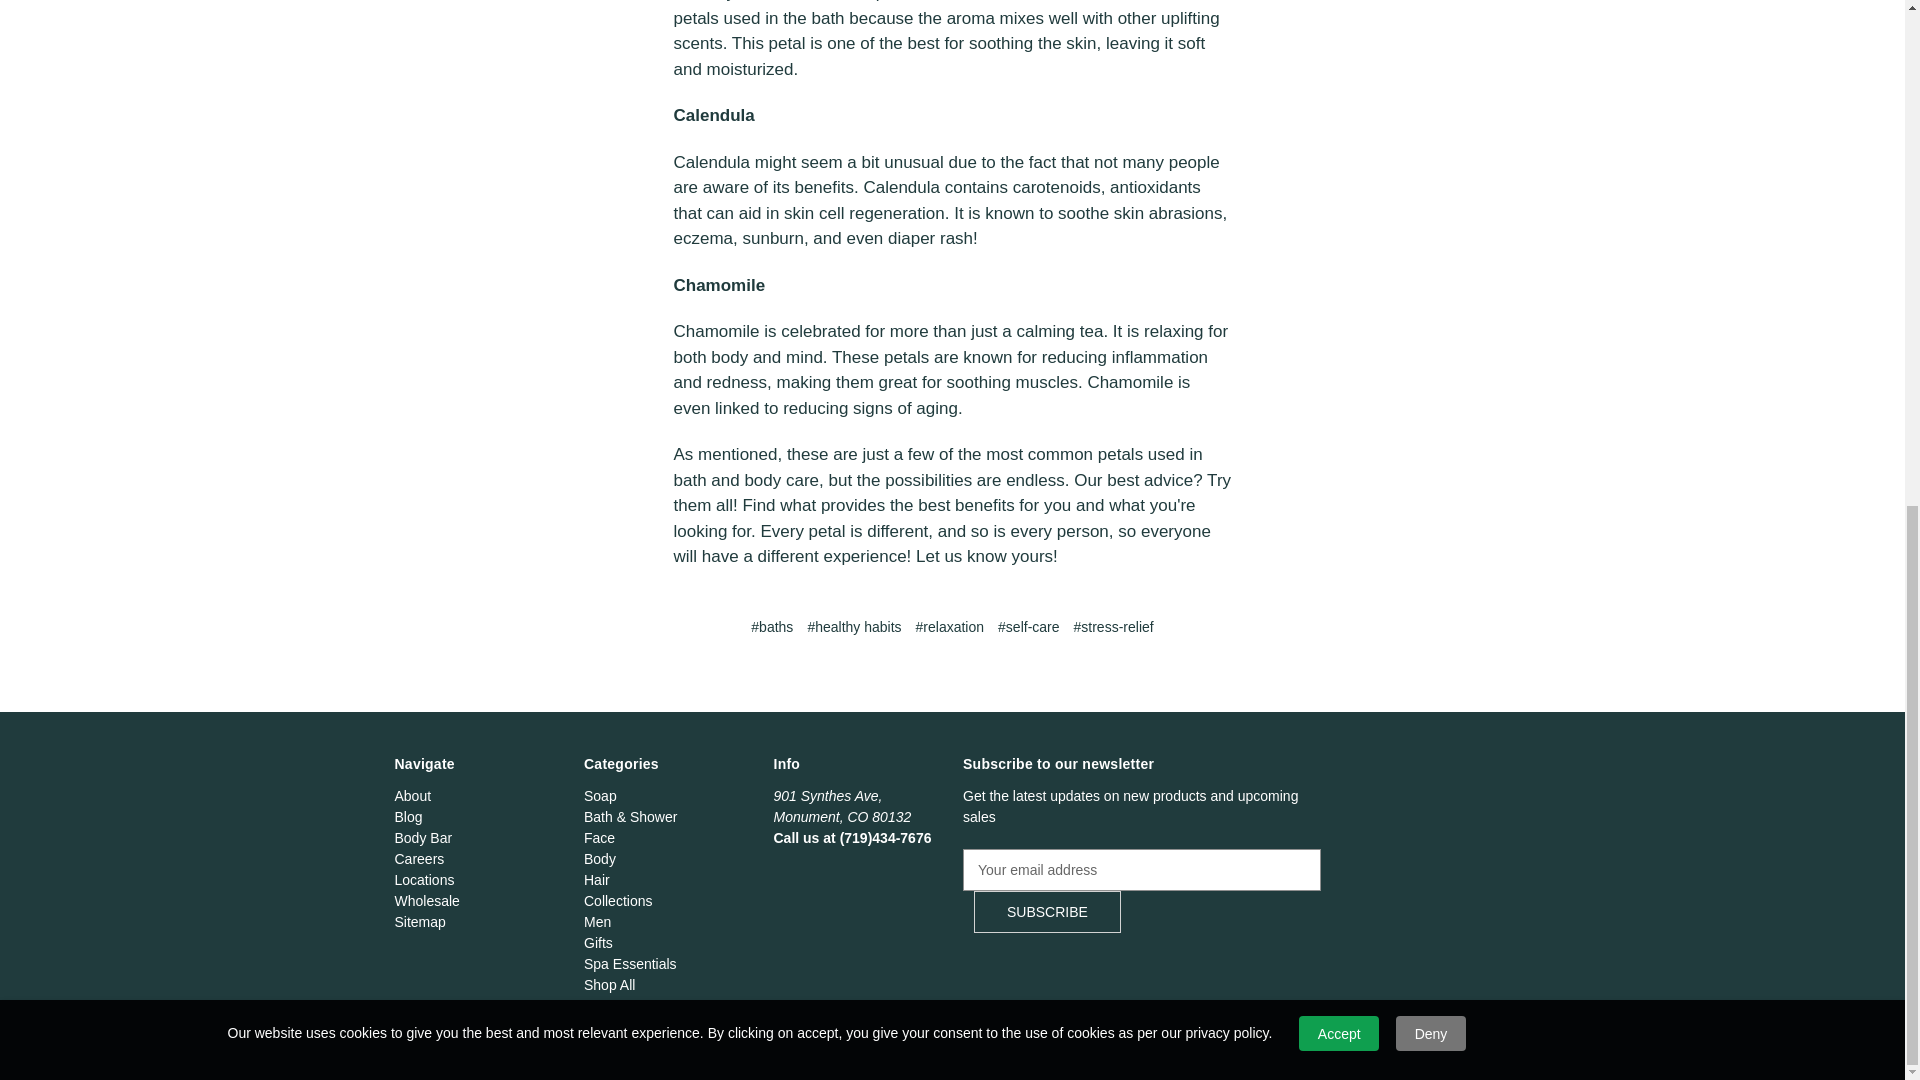 This screenshot has height=1080, width=1920. I want to click on Accept, so click(1338, 85).